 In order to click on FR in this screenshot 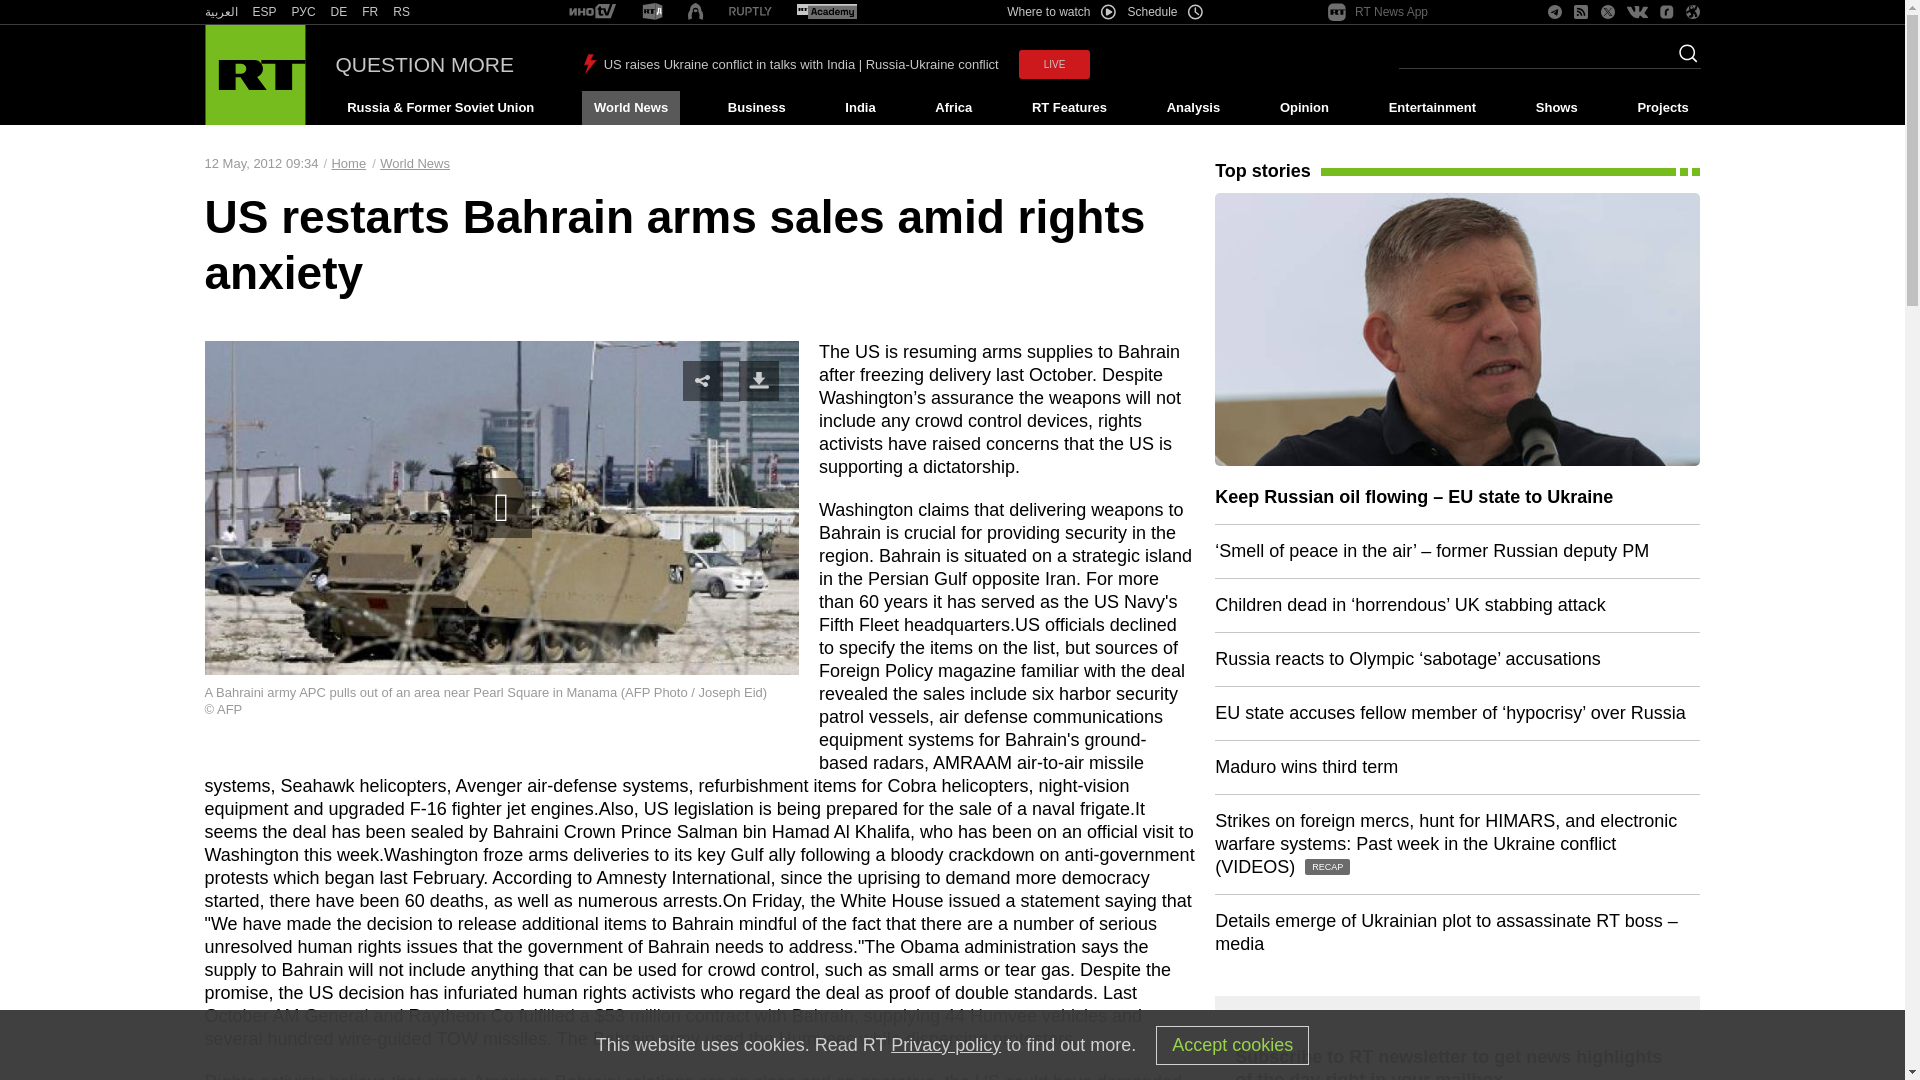, I will do `click(370, 12)`.